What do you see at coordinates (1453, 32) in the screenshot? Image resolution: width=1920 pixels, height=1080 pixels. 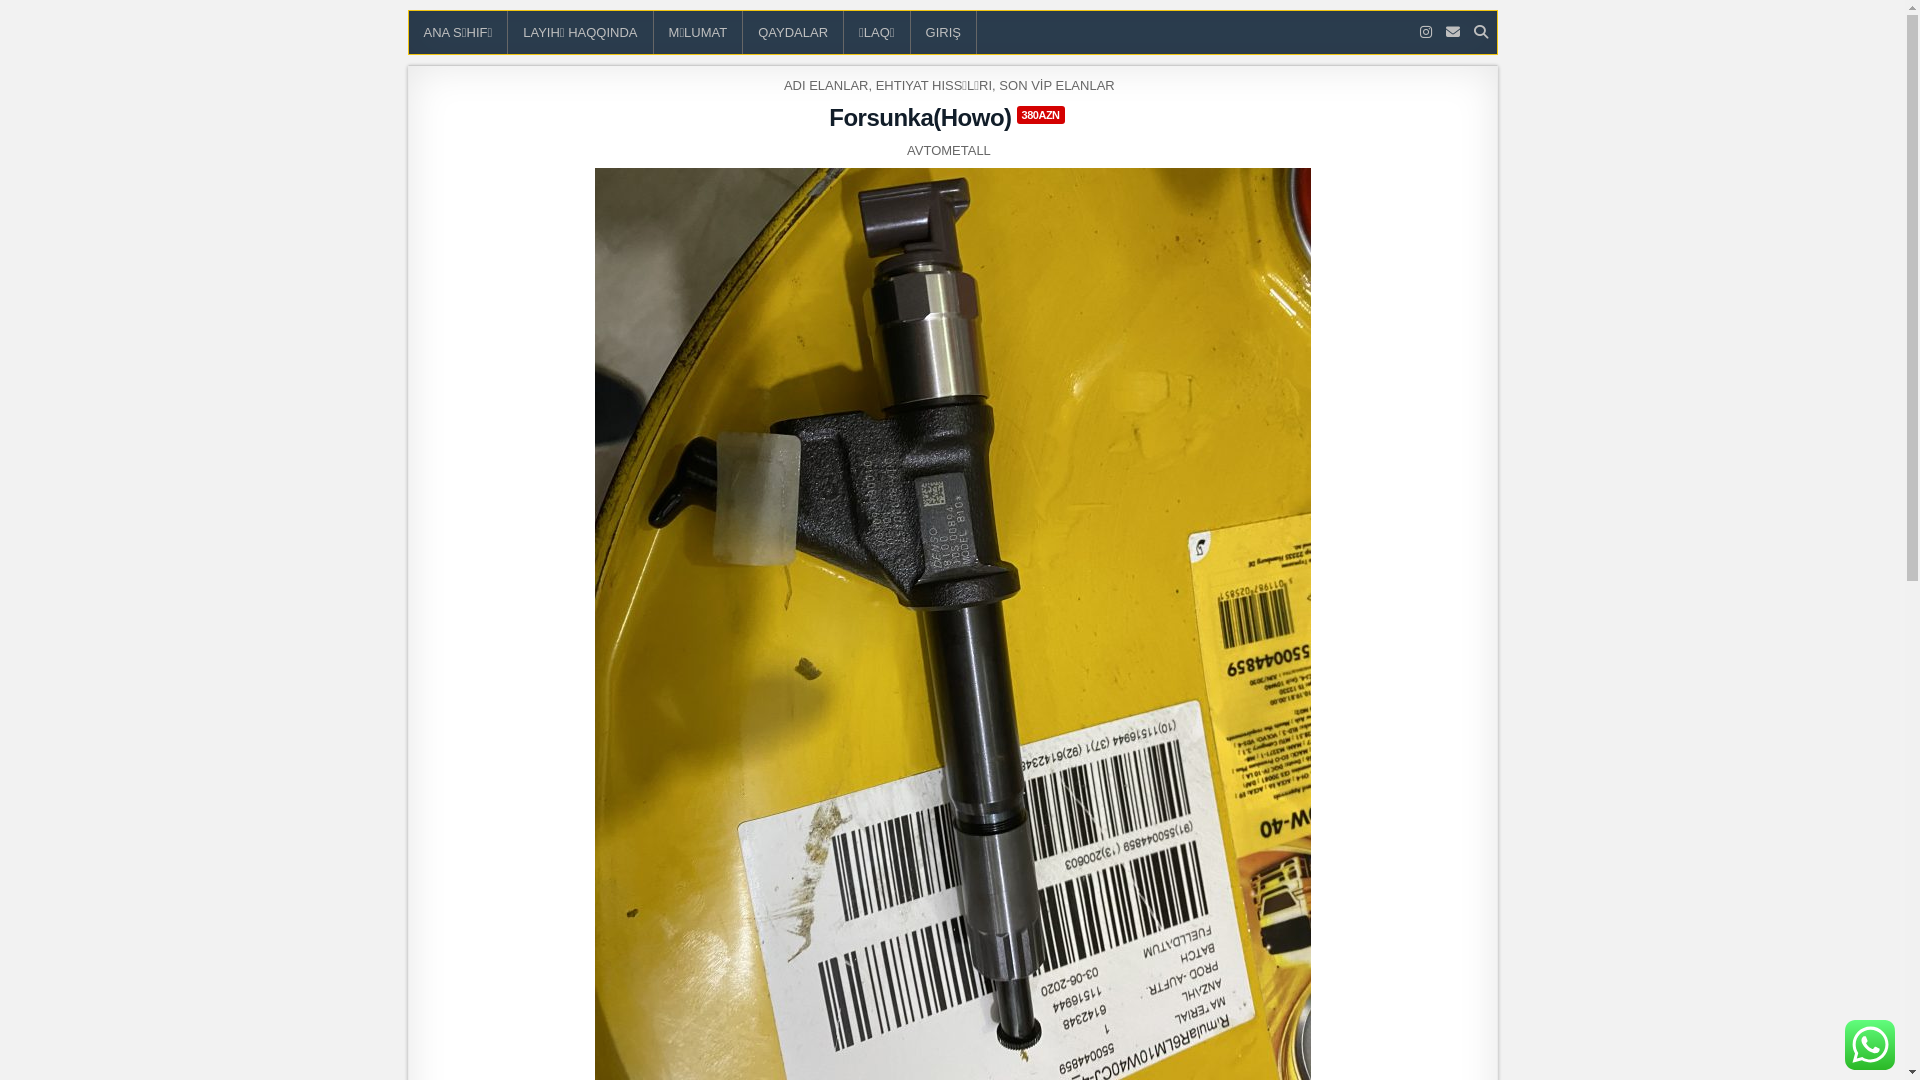 I see `Email Us` at bounding box center [1453, 32].